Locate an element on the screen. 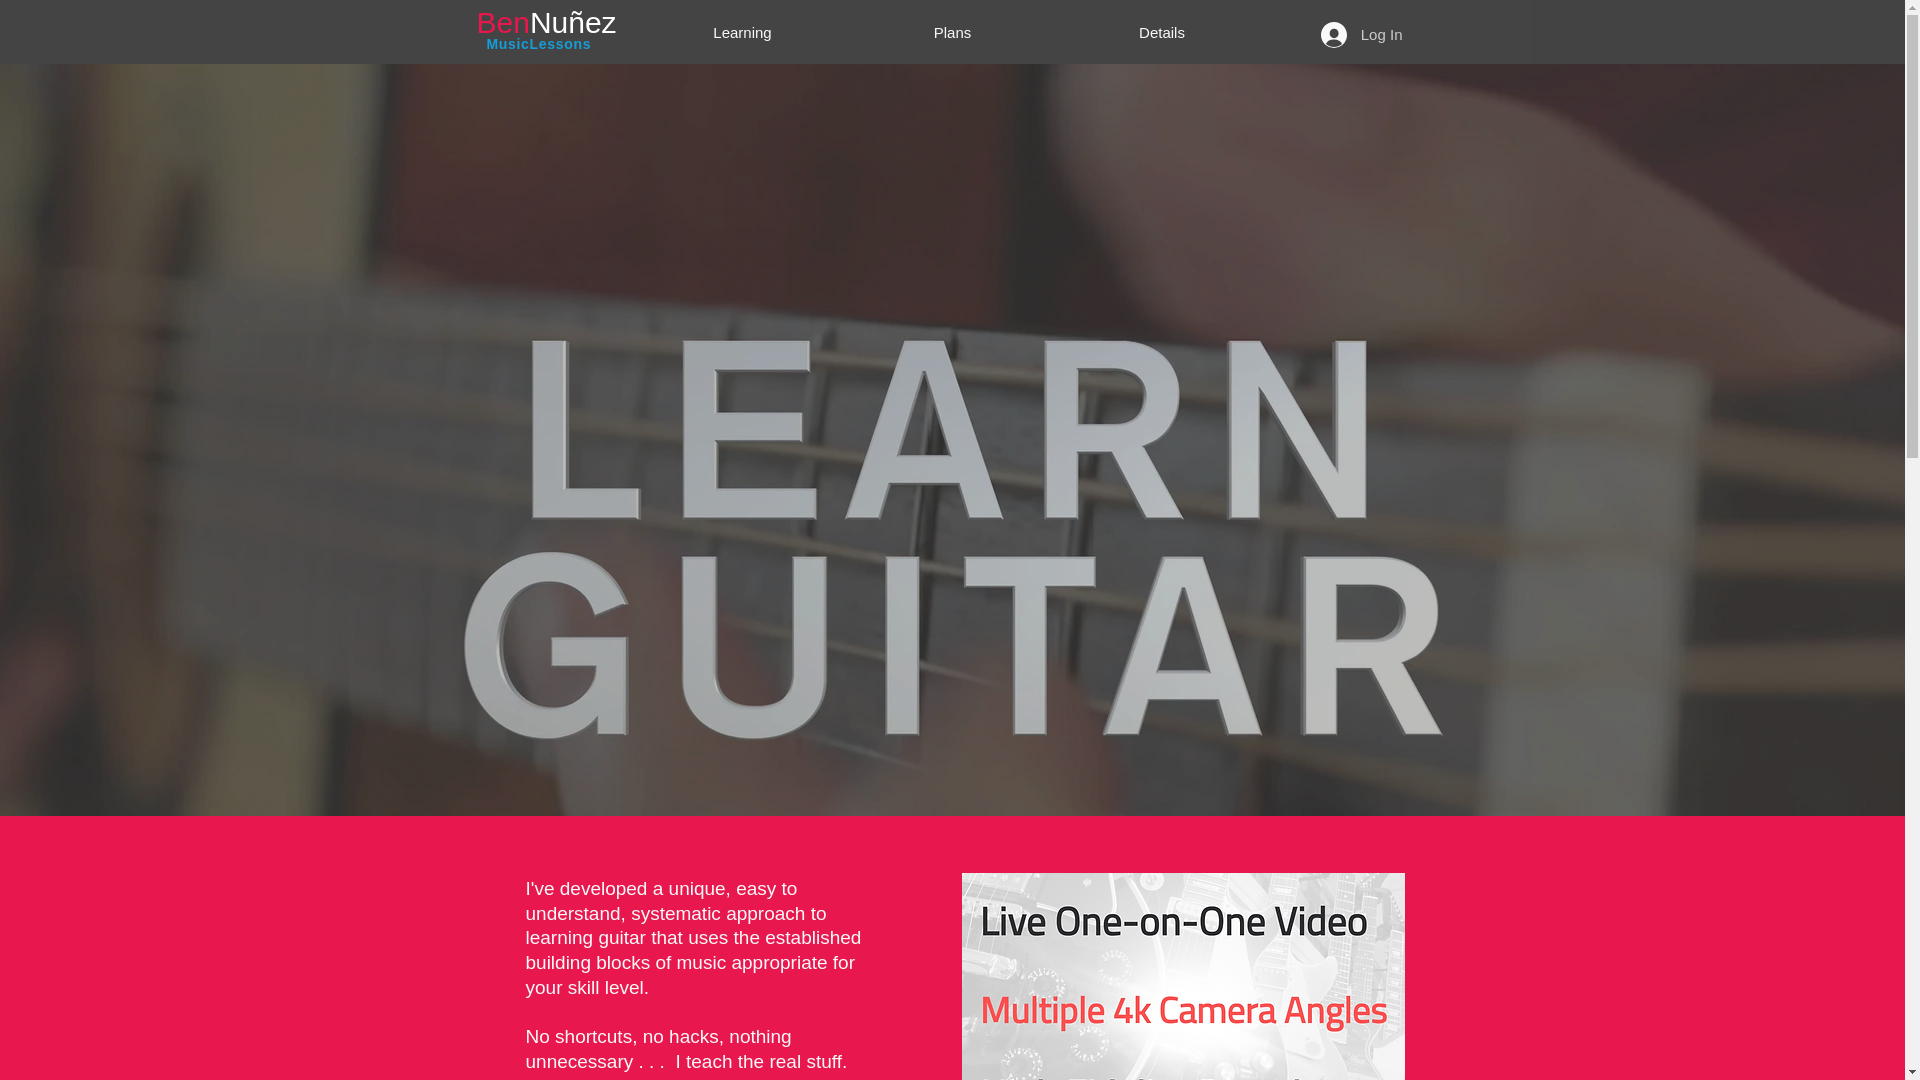 The height and width of the screenshot is (1080, 1920). Details is located at coordinates (1162, 32).